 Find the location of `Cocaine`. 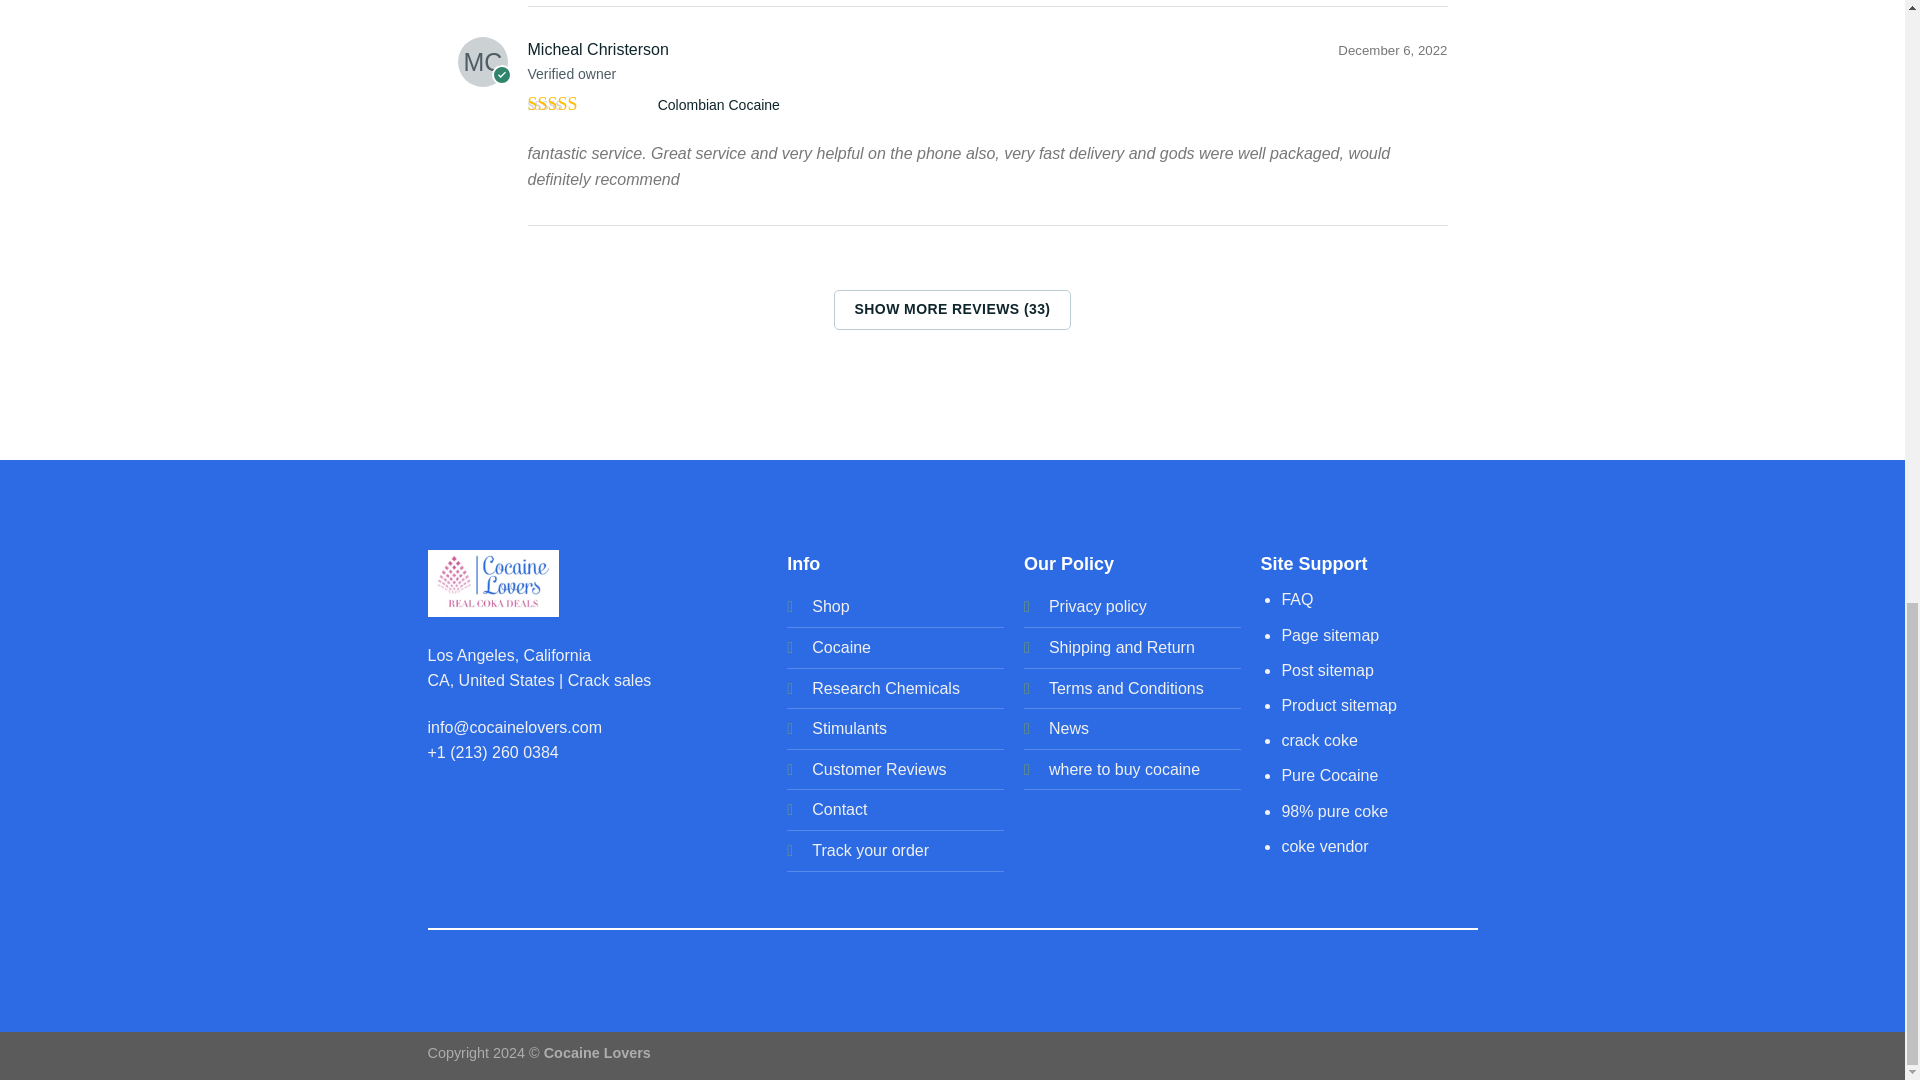

Cocaine is located at coordinates (842, 647).